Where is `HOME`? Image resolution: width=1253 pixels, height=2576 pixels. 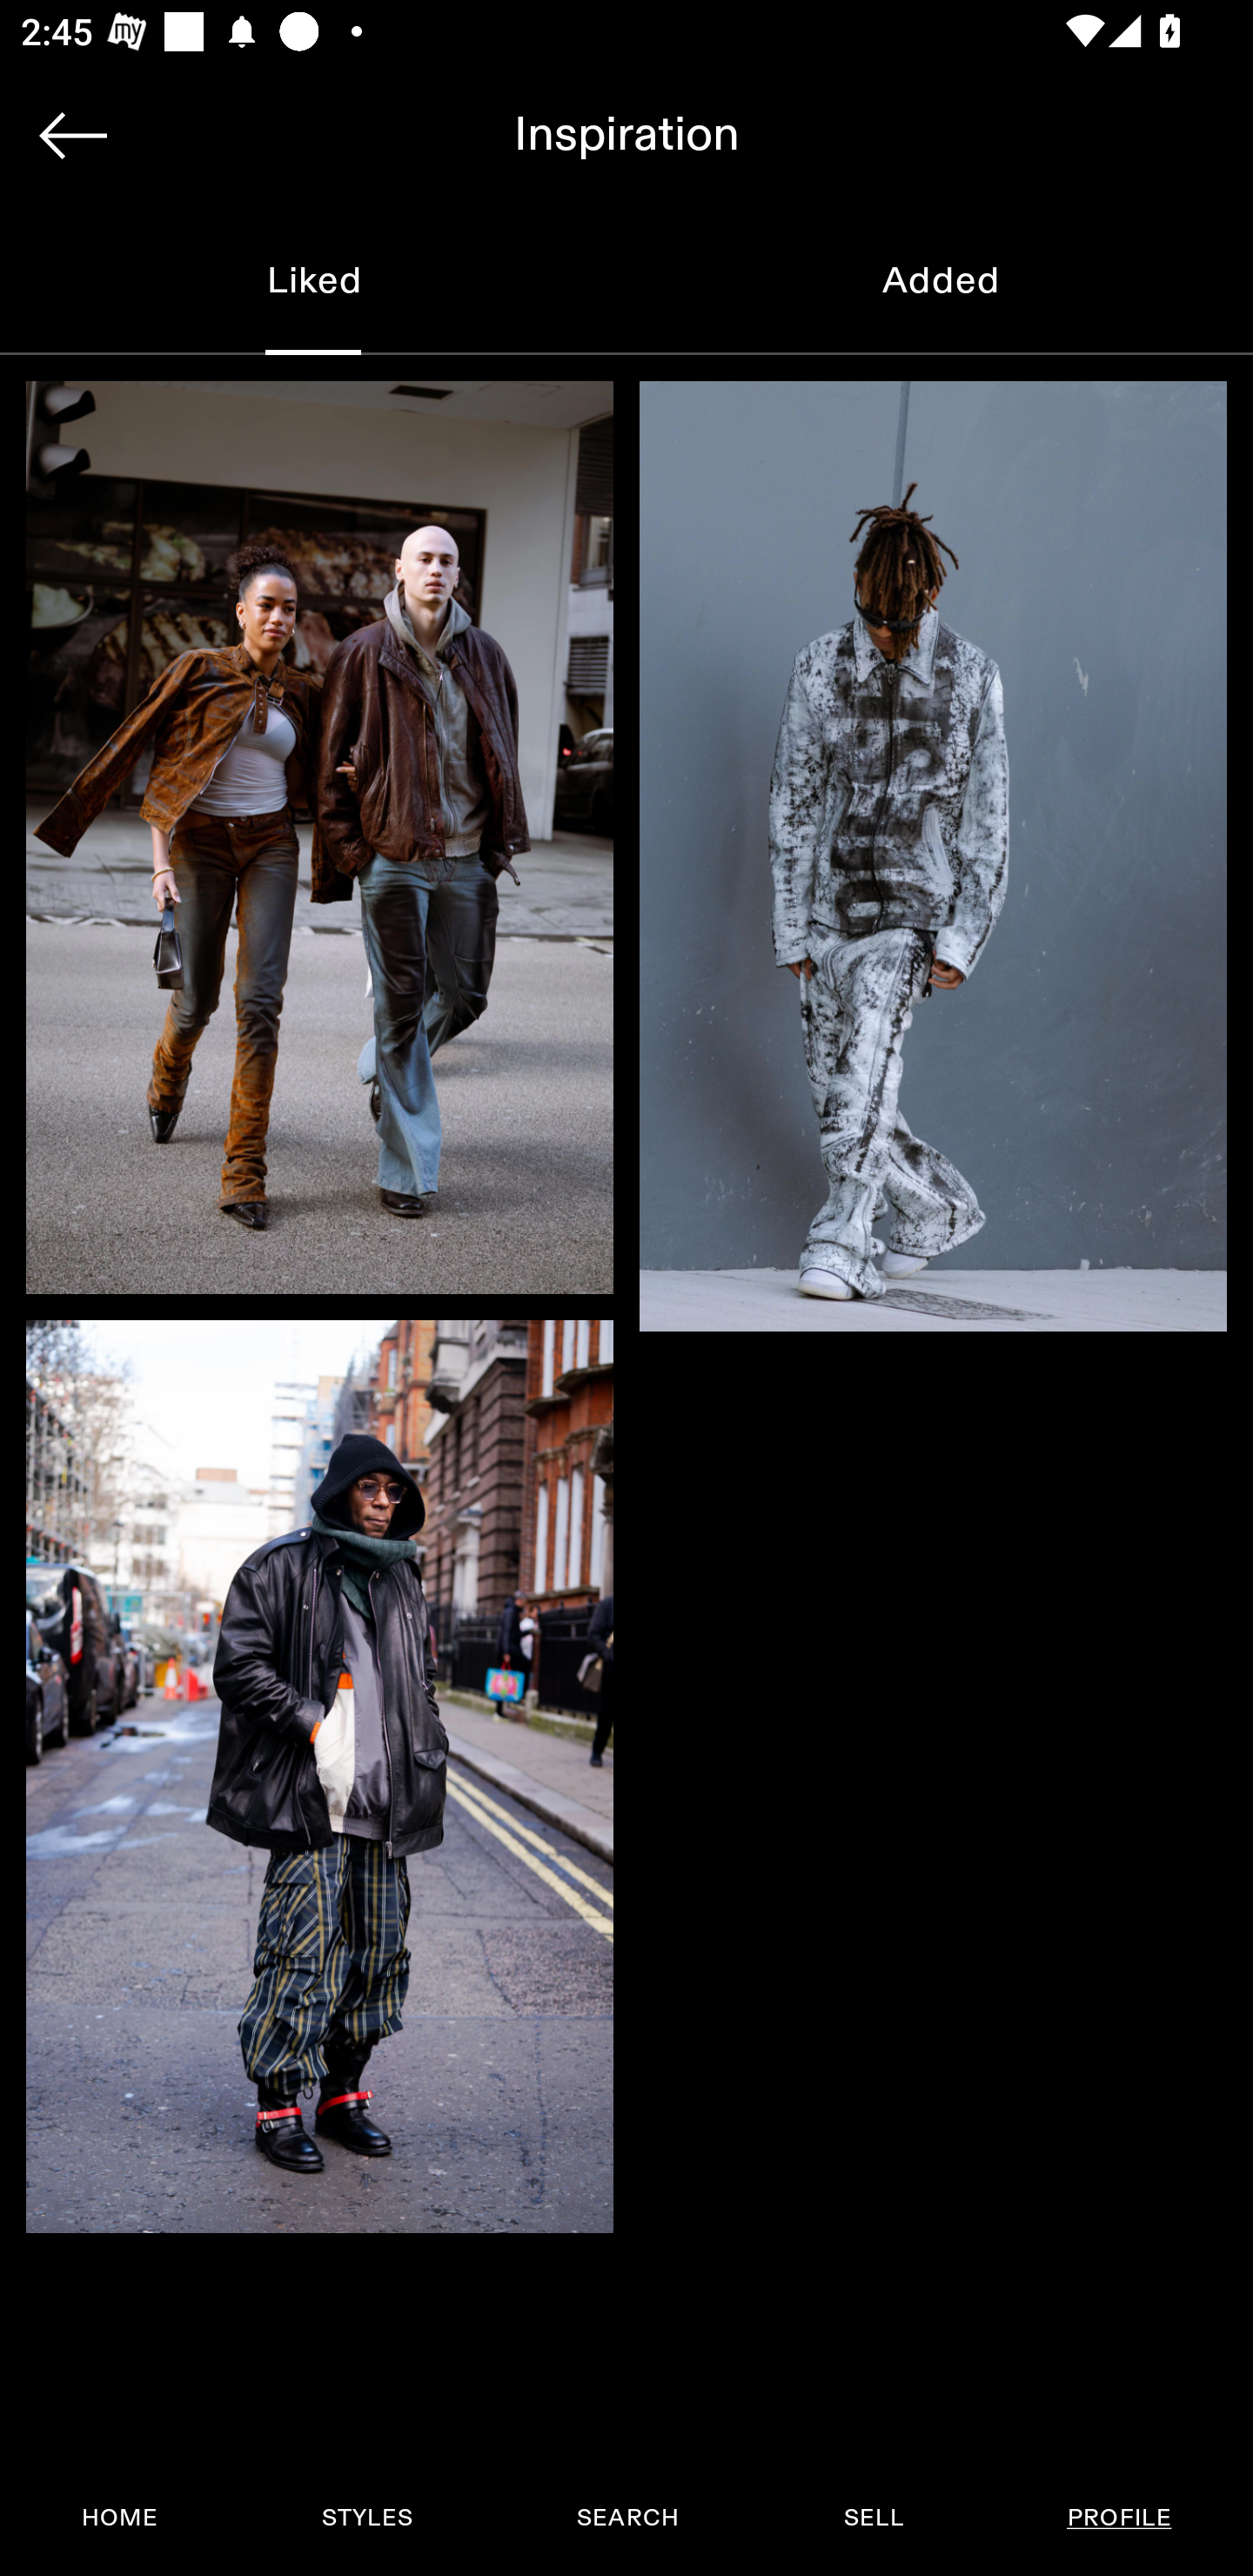 HOME is located at coordinates (120, 2518).